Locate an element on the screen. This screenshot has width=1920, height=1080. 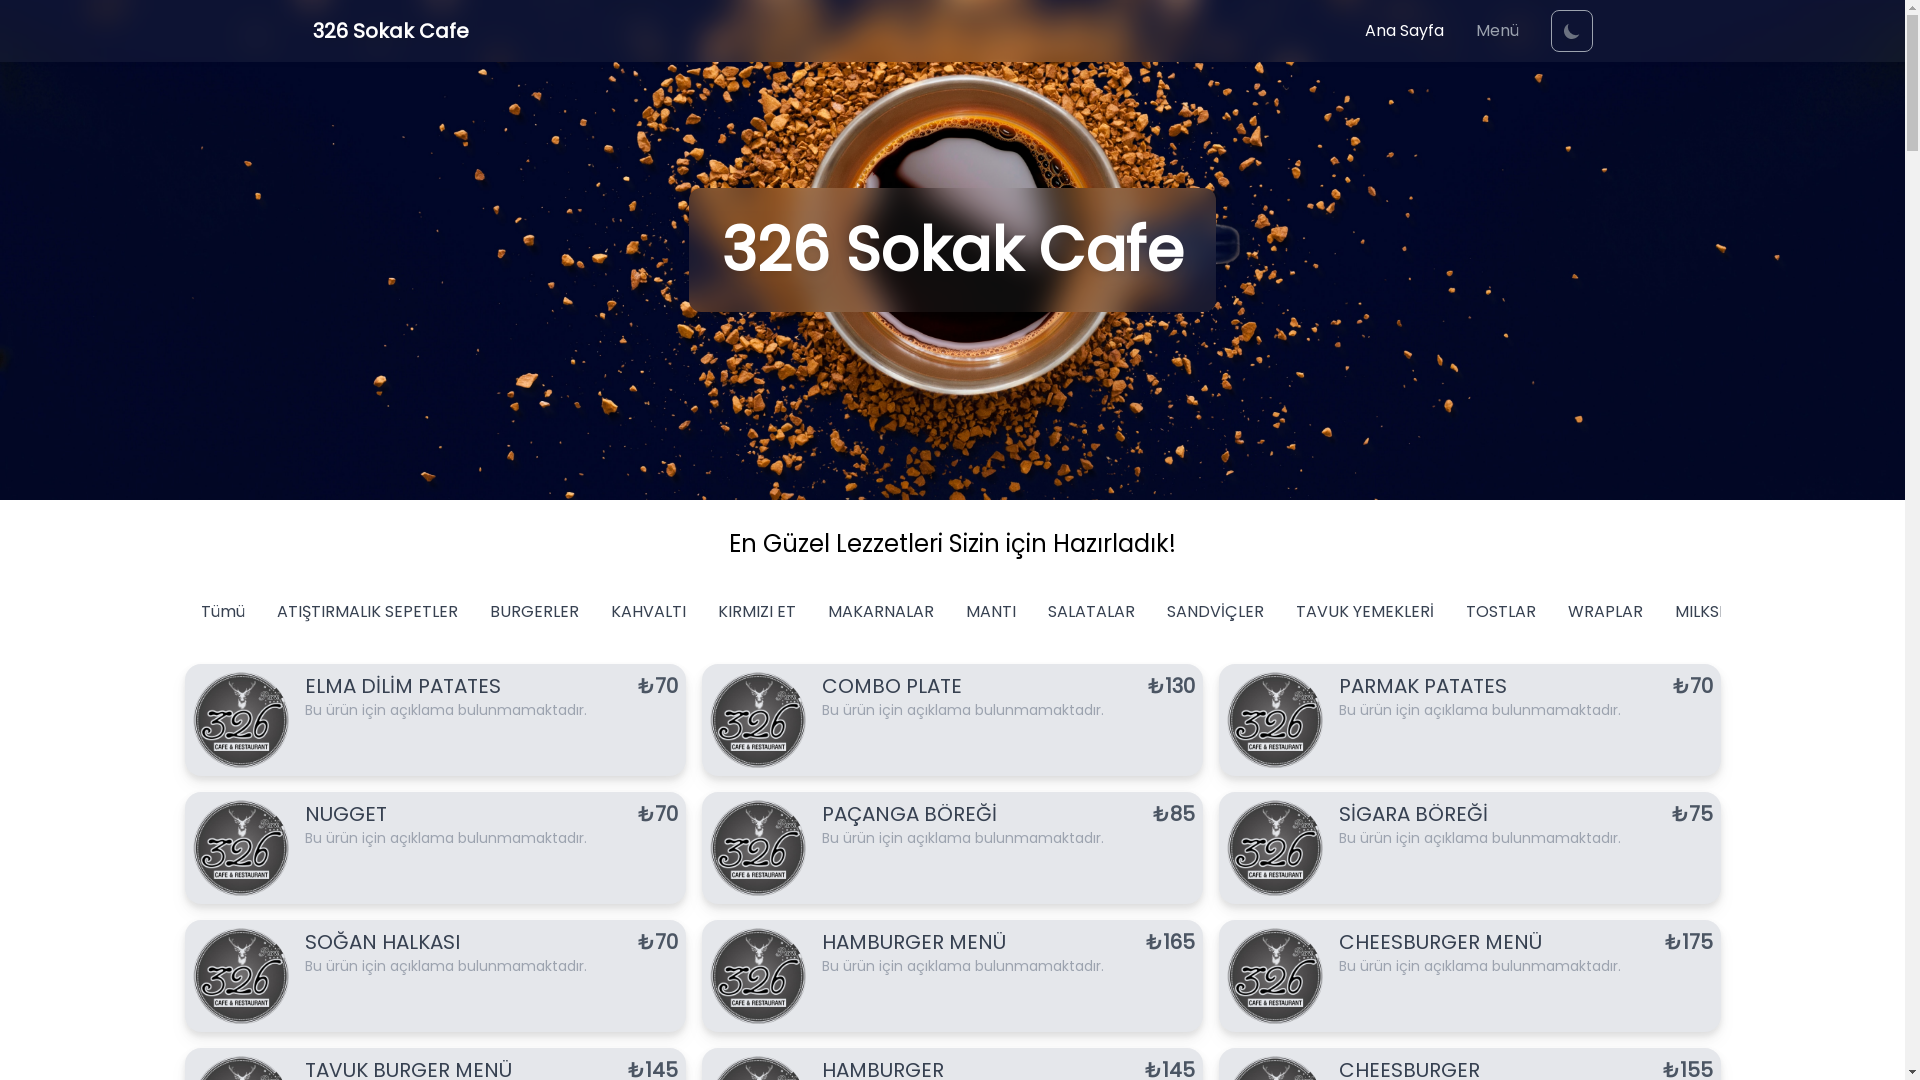
TOSTLAR is located at coordinates (1501, 612).